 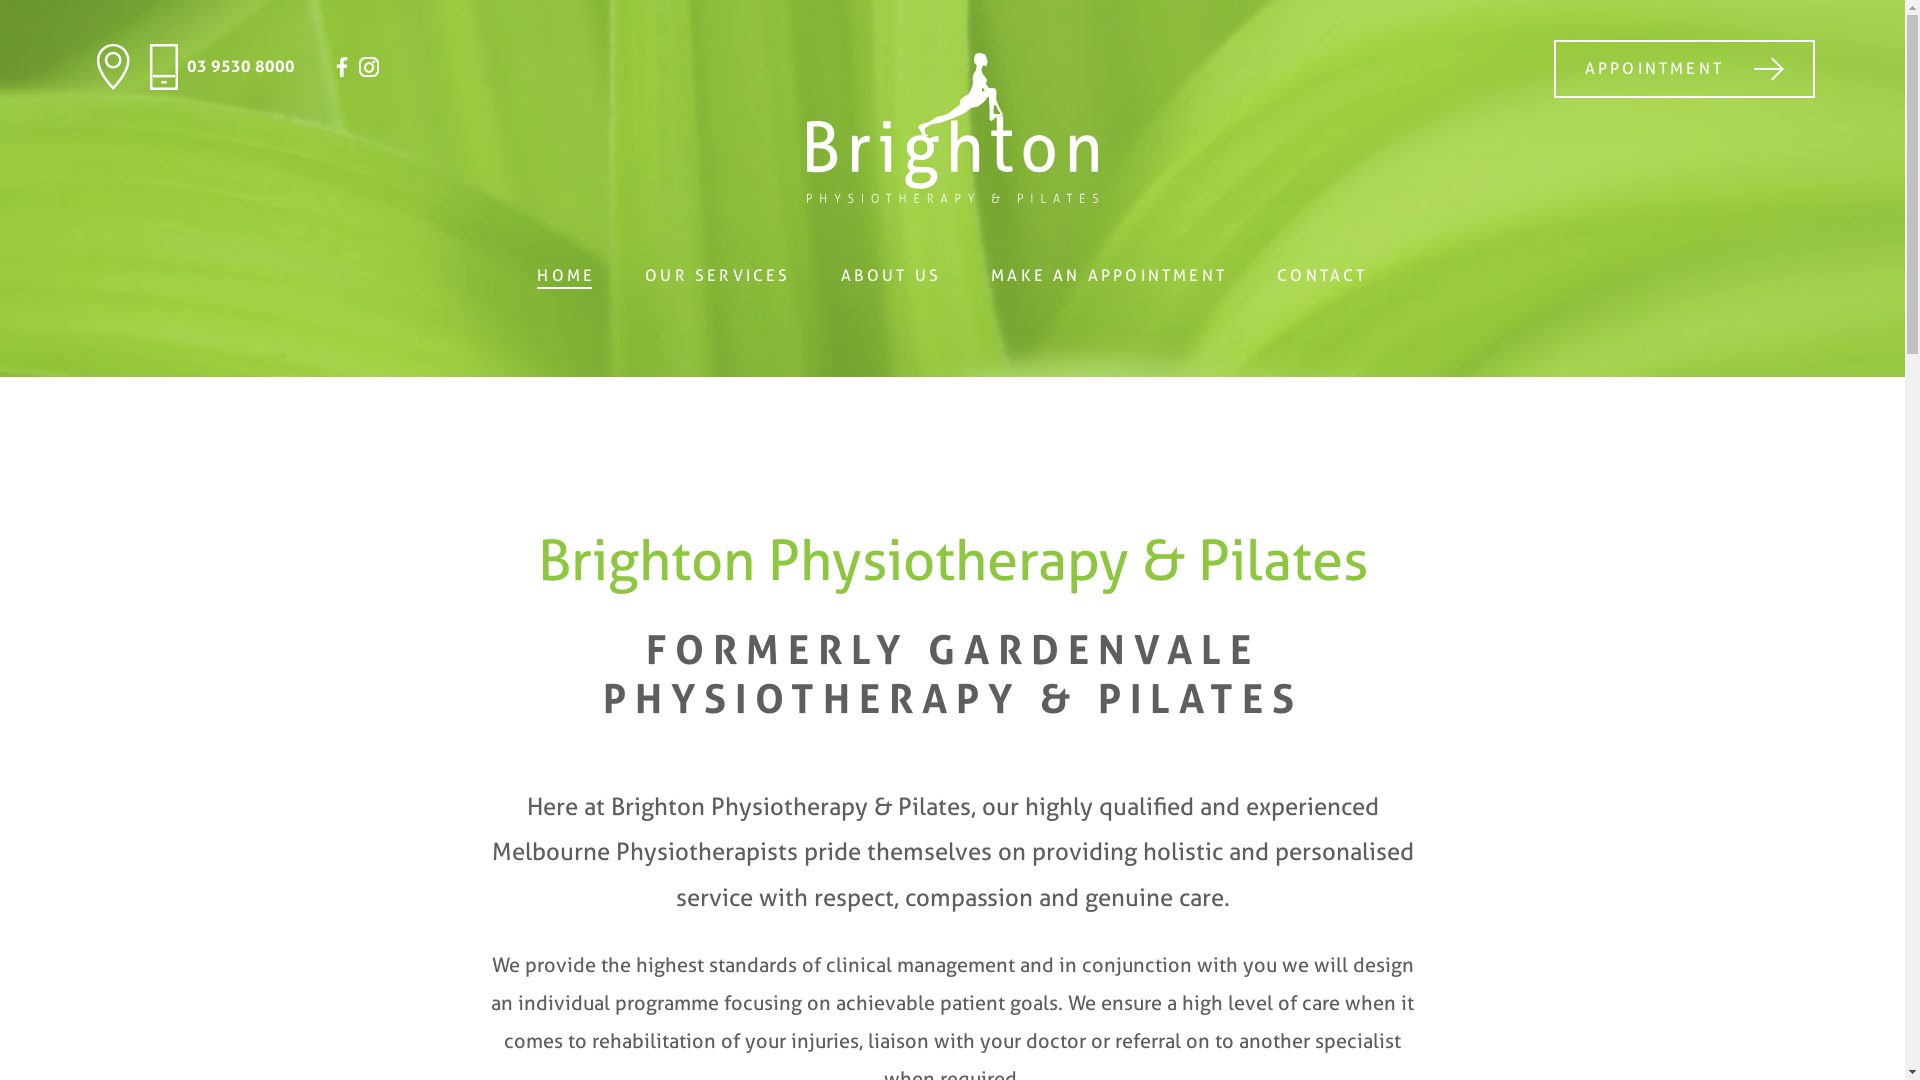 What do you see at coordinates (113, 67) in the screenshot?
I see `Brighton Physiotherapy & Pilates location` at bounding box center [113, 67].